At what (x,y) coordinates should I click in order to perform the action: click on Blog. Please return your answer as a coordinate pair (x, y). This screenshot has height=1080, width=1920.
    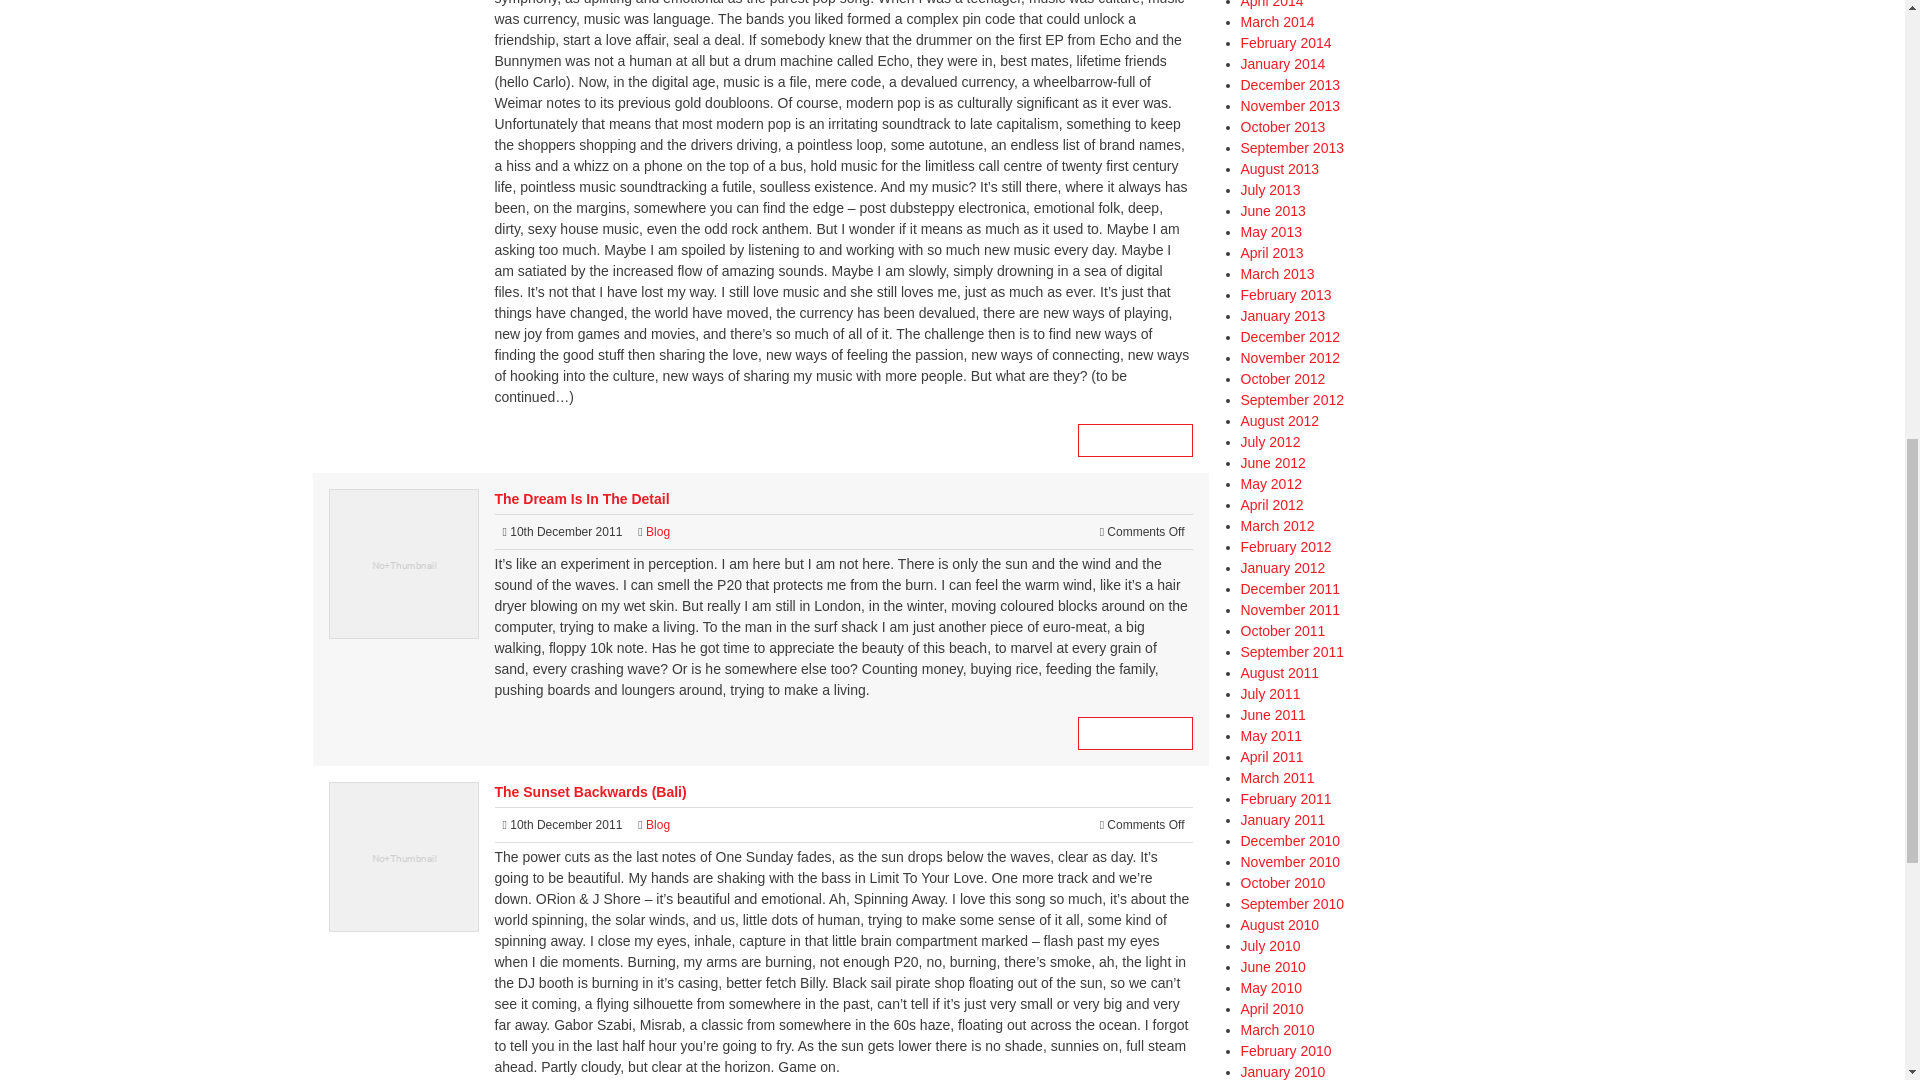
    Looking at the image, I should click on (658, 531).